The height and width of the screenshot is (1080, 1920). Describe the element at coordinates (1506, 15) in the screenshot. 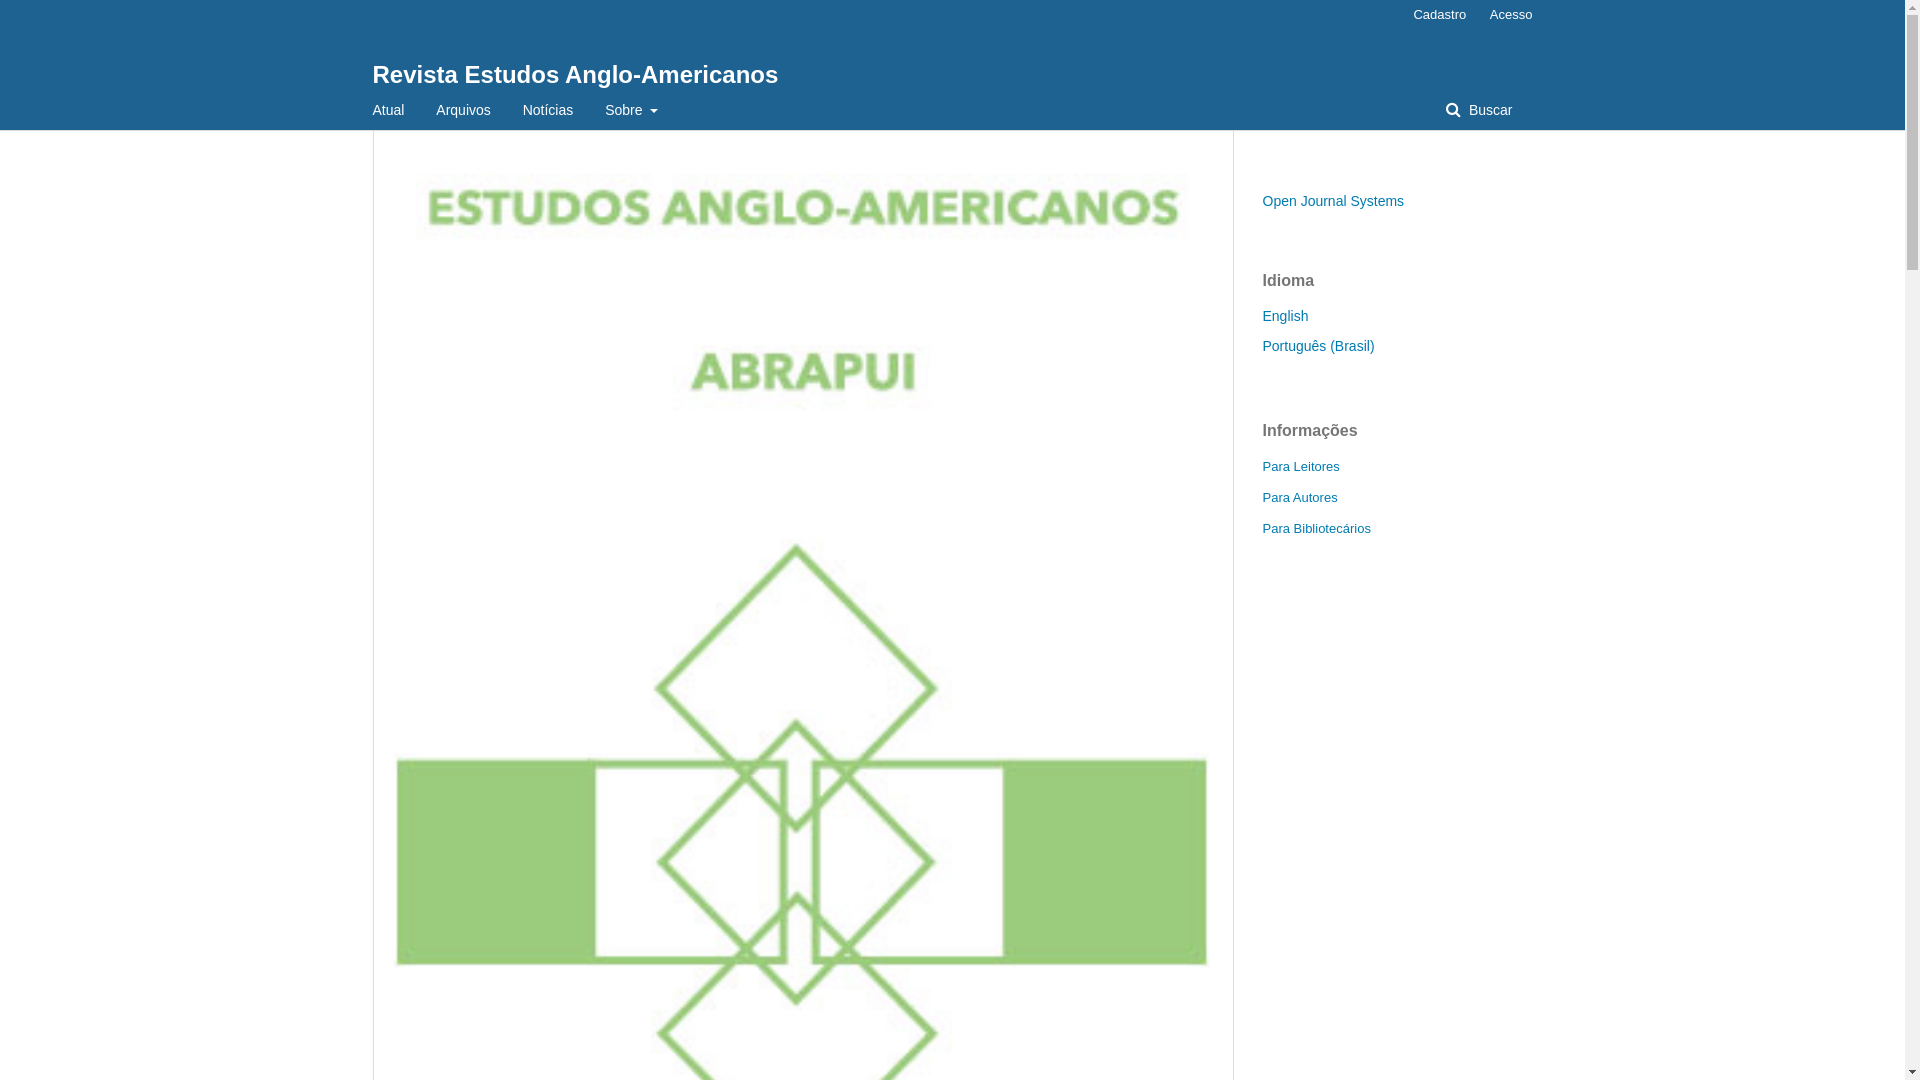

I see `Acesso` at that location.